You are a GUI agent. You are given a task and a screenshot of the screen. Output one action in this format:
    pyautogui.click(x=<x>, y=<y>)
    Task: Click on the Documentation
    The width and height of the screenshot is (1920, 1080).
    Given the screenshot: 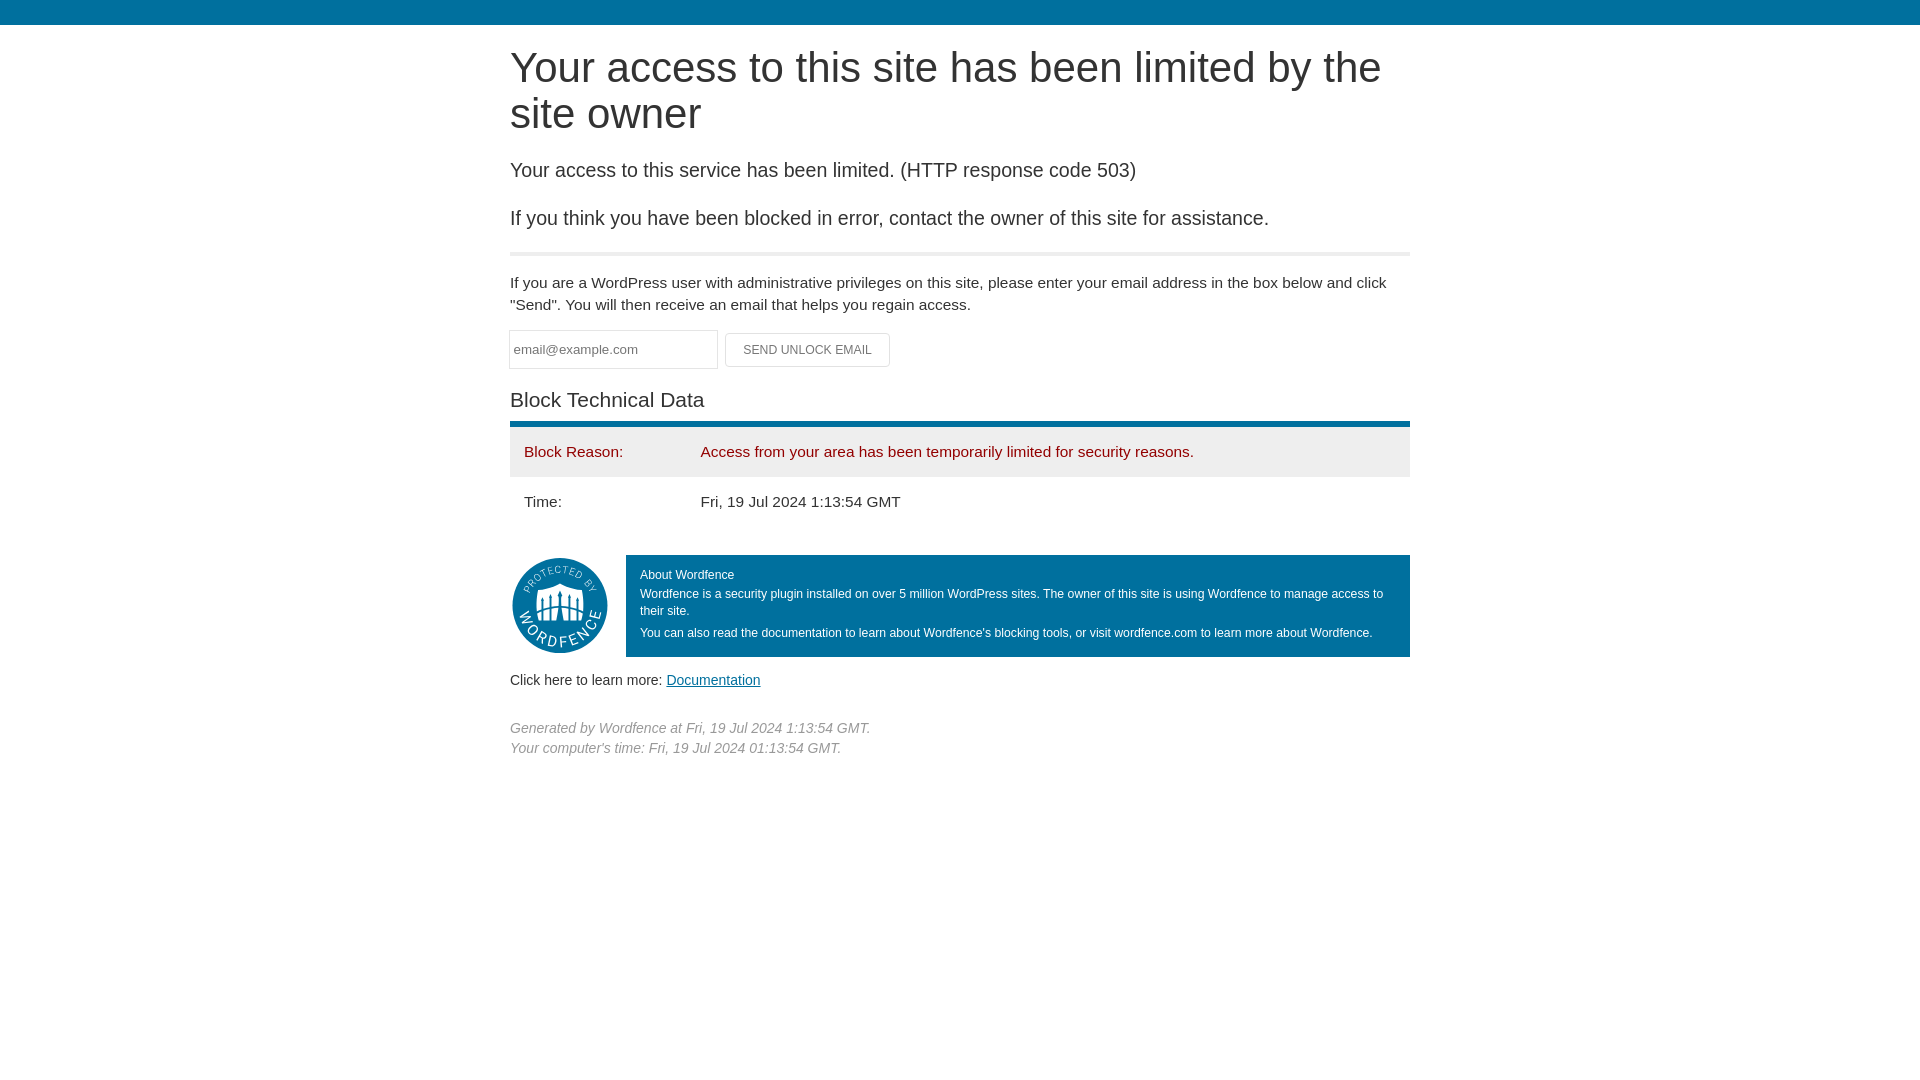 What is the action you would take?
    pyautogui.click(x=713, y=679)
    